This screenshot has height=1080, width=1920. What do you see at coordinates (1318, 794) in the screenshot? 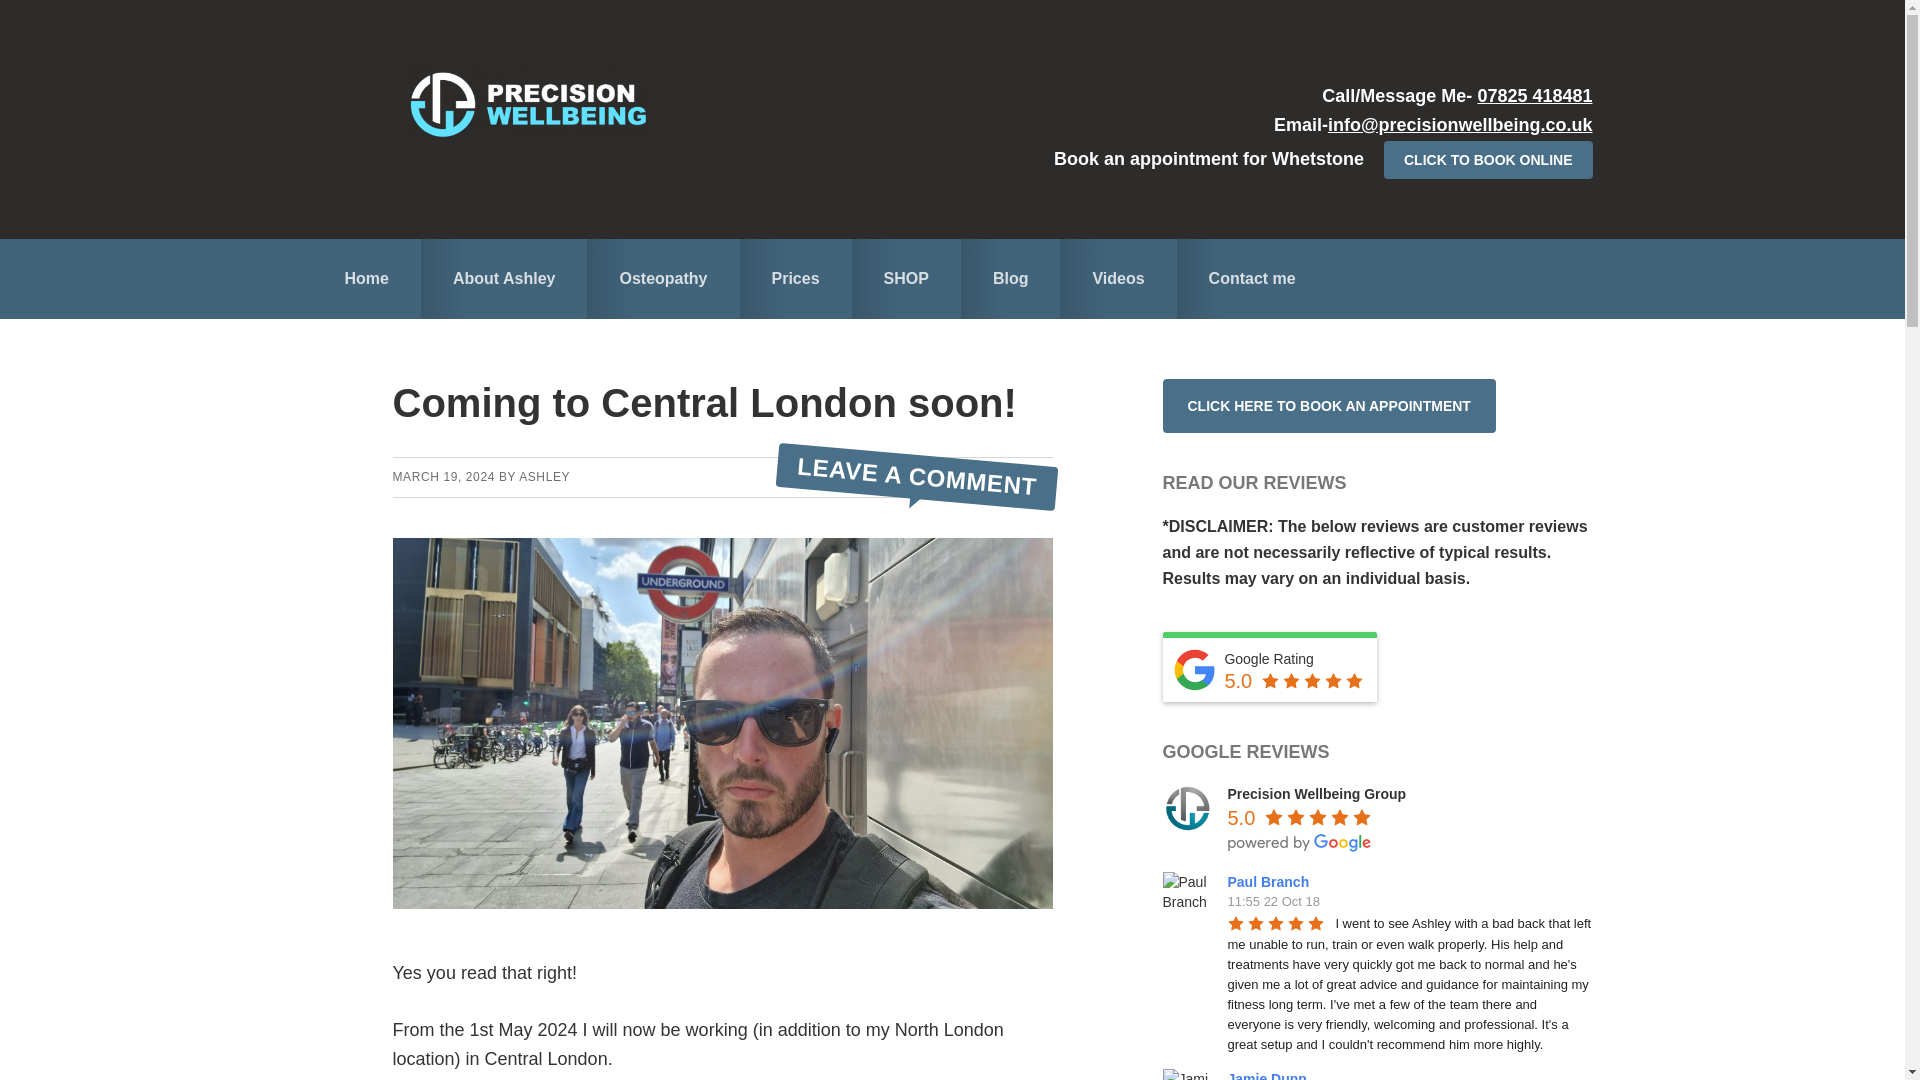
I see `Precision Wellbeing Group` at bounding box center [1318, 794].